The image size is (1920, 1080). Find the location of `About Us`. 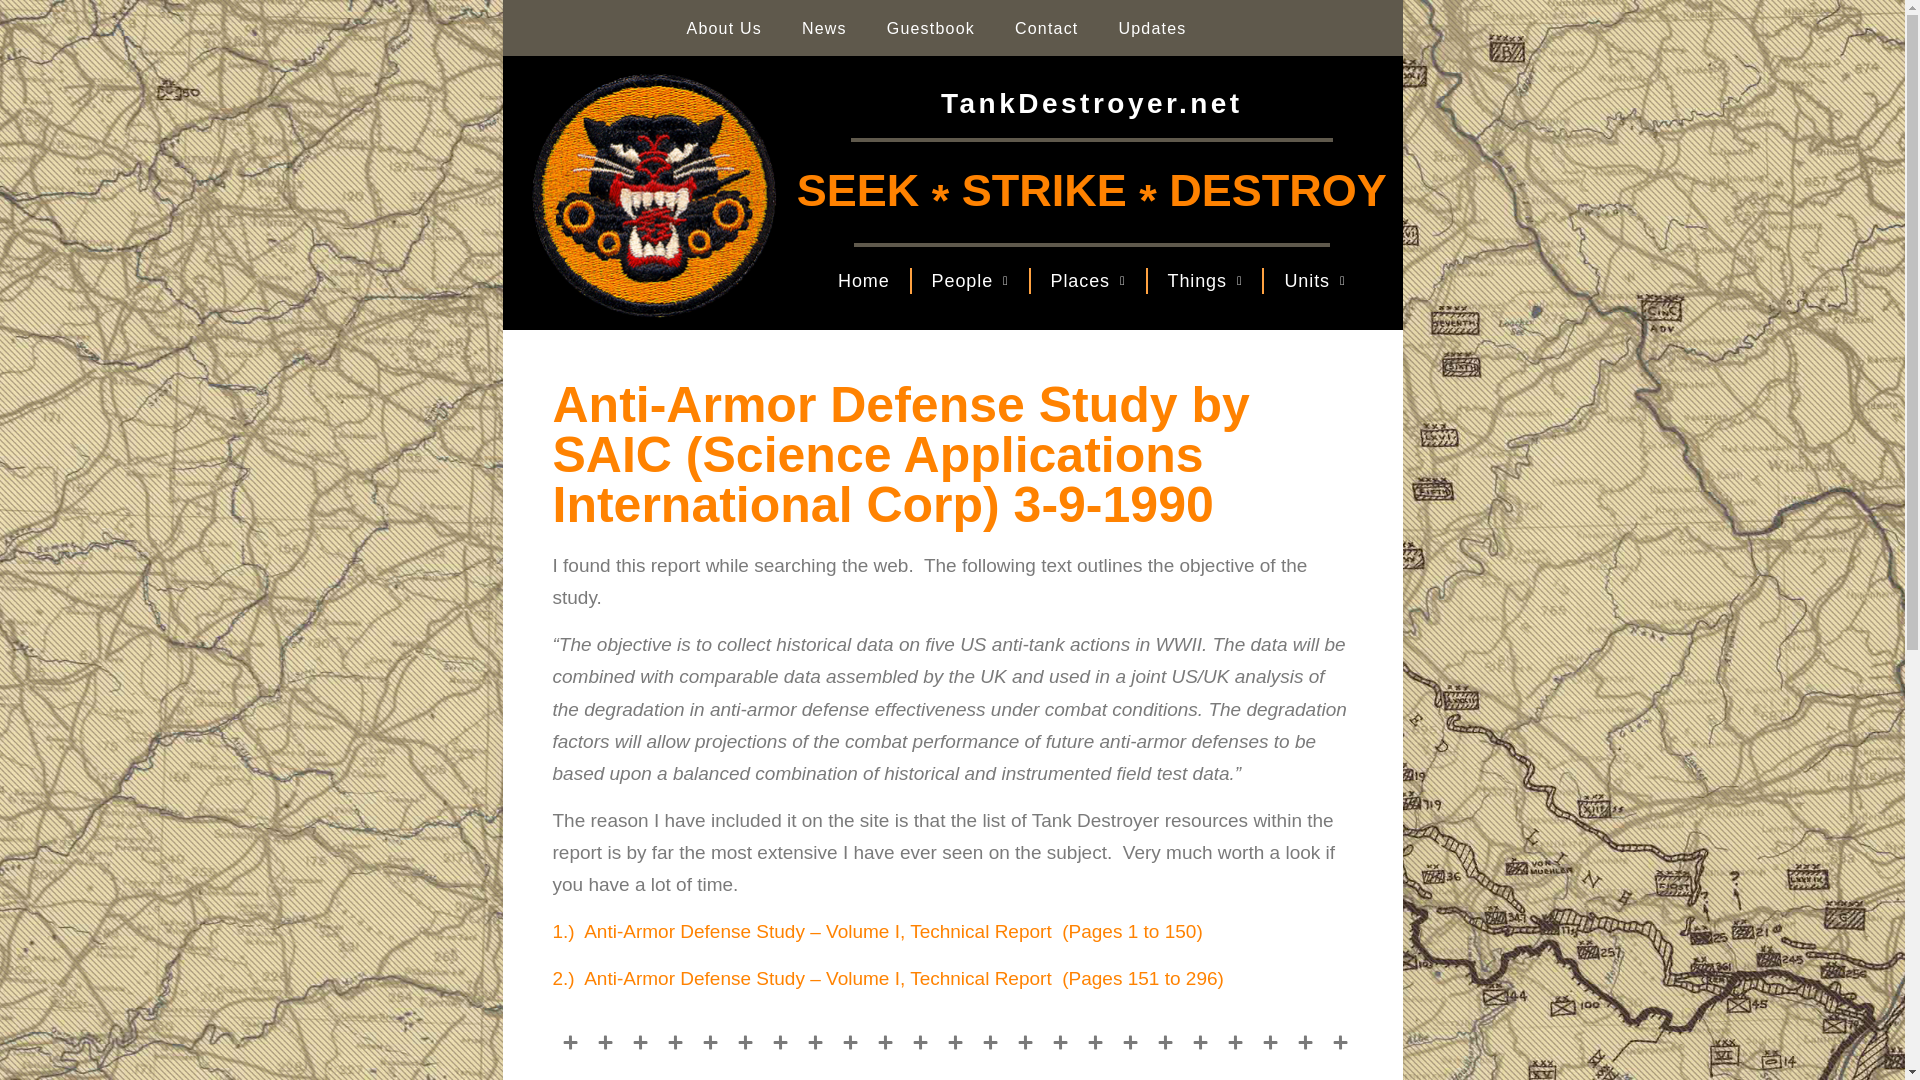

About Us is located at coordinates (724, 28).